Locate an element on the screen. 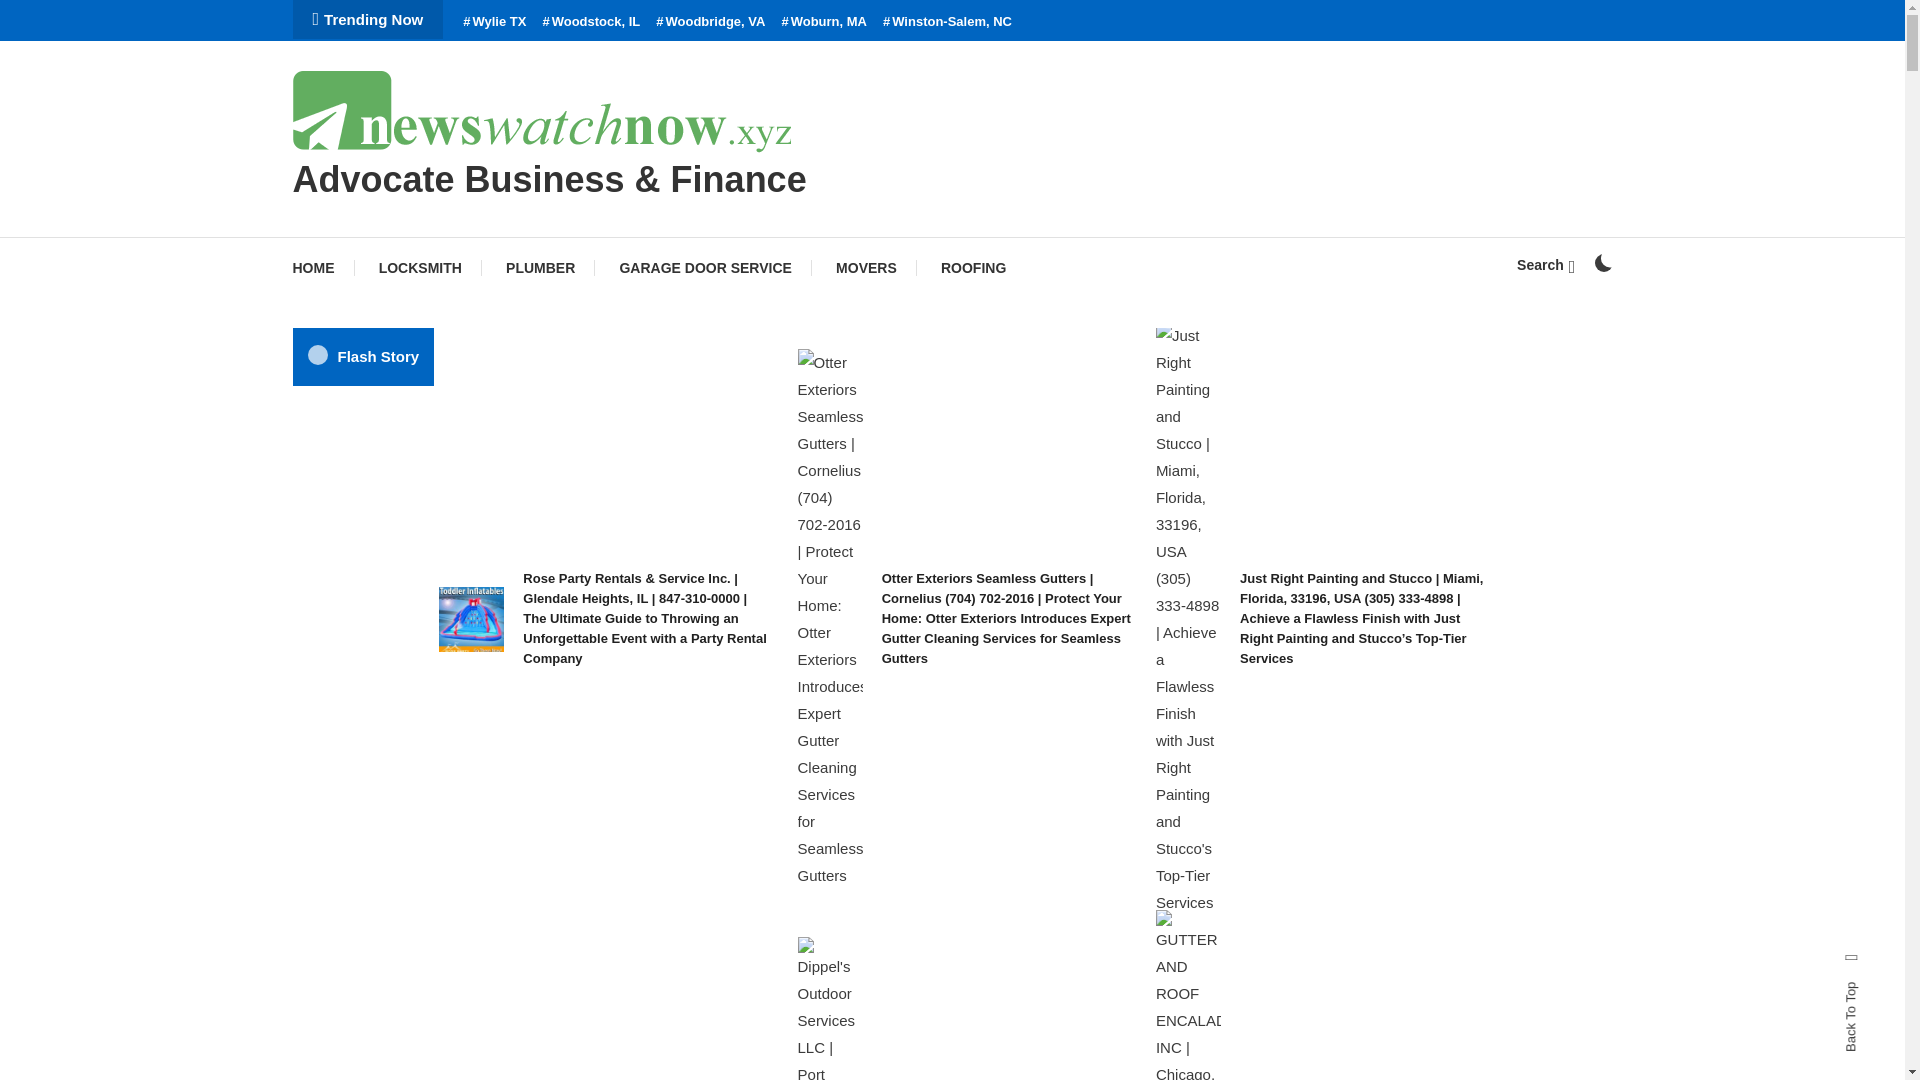 The width and height of the screenshot is (1920, 1080). LOCKSMITH is located at coordinates (420, 268).